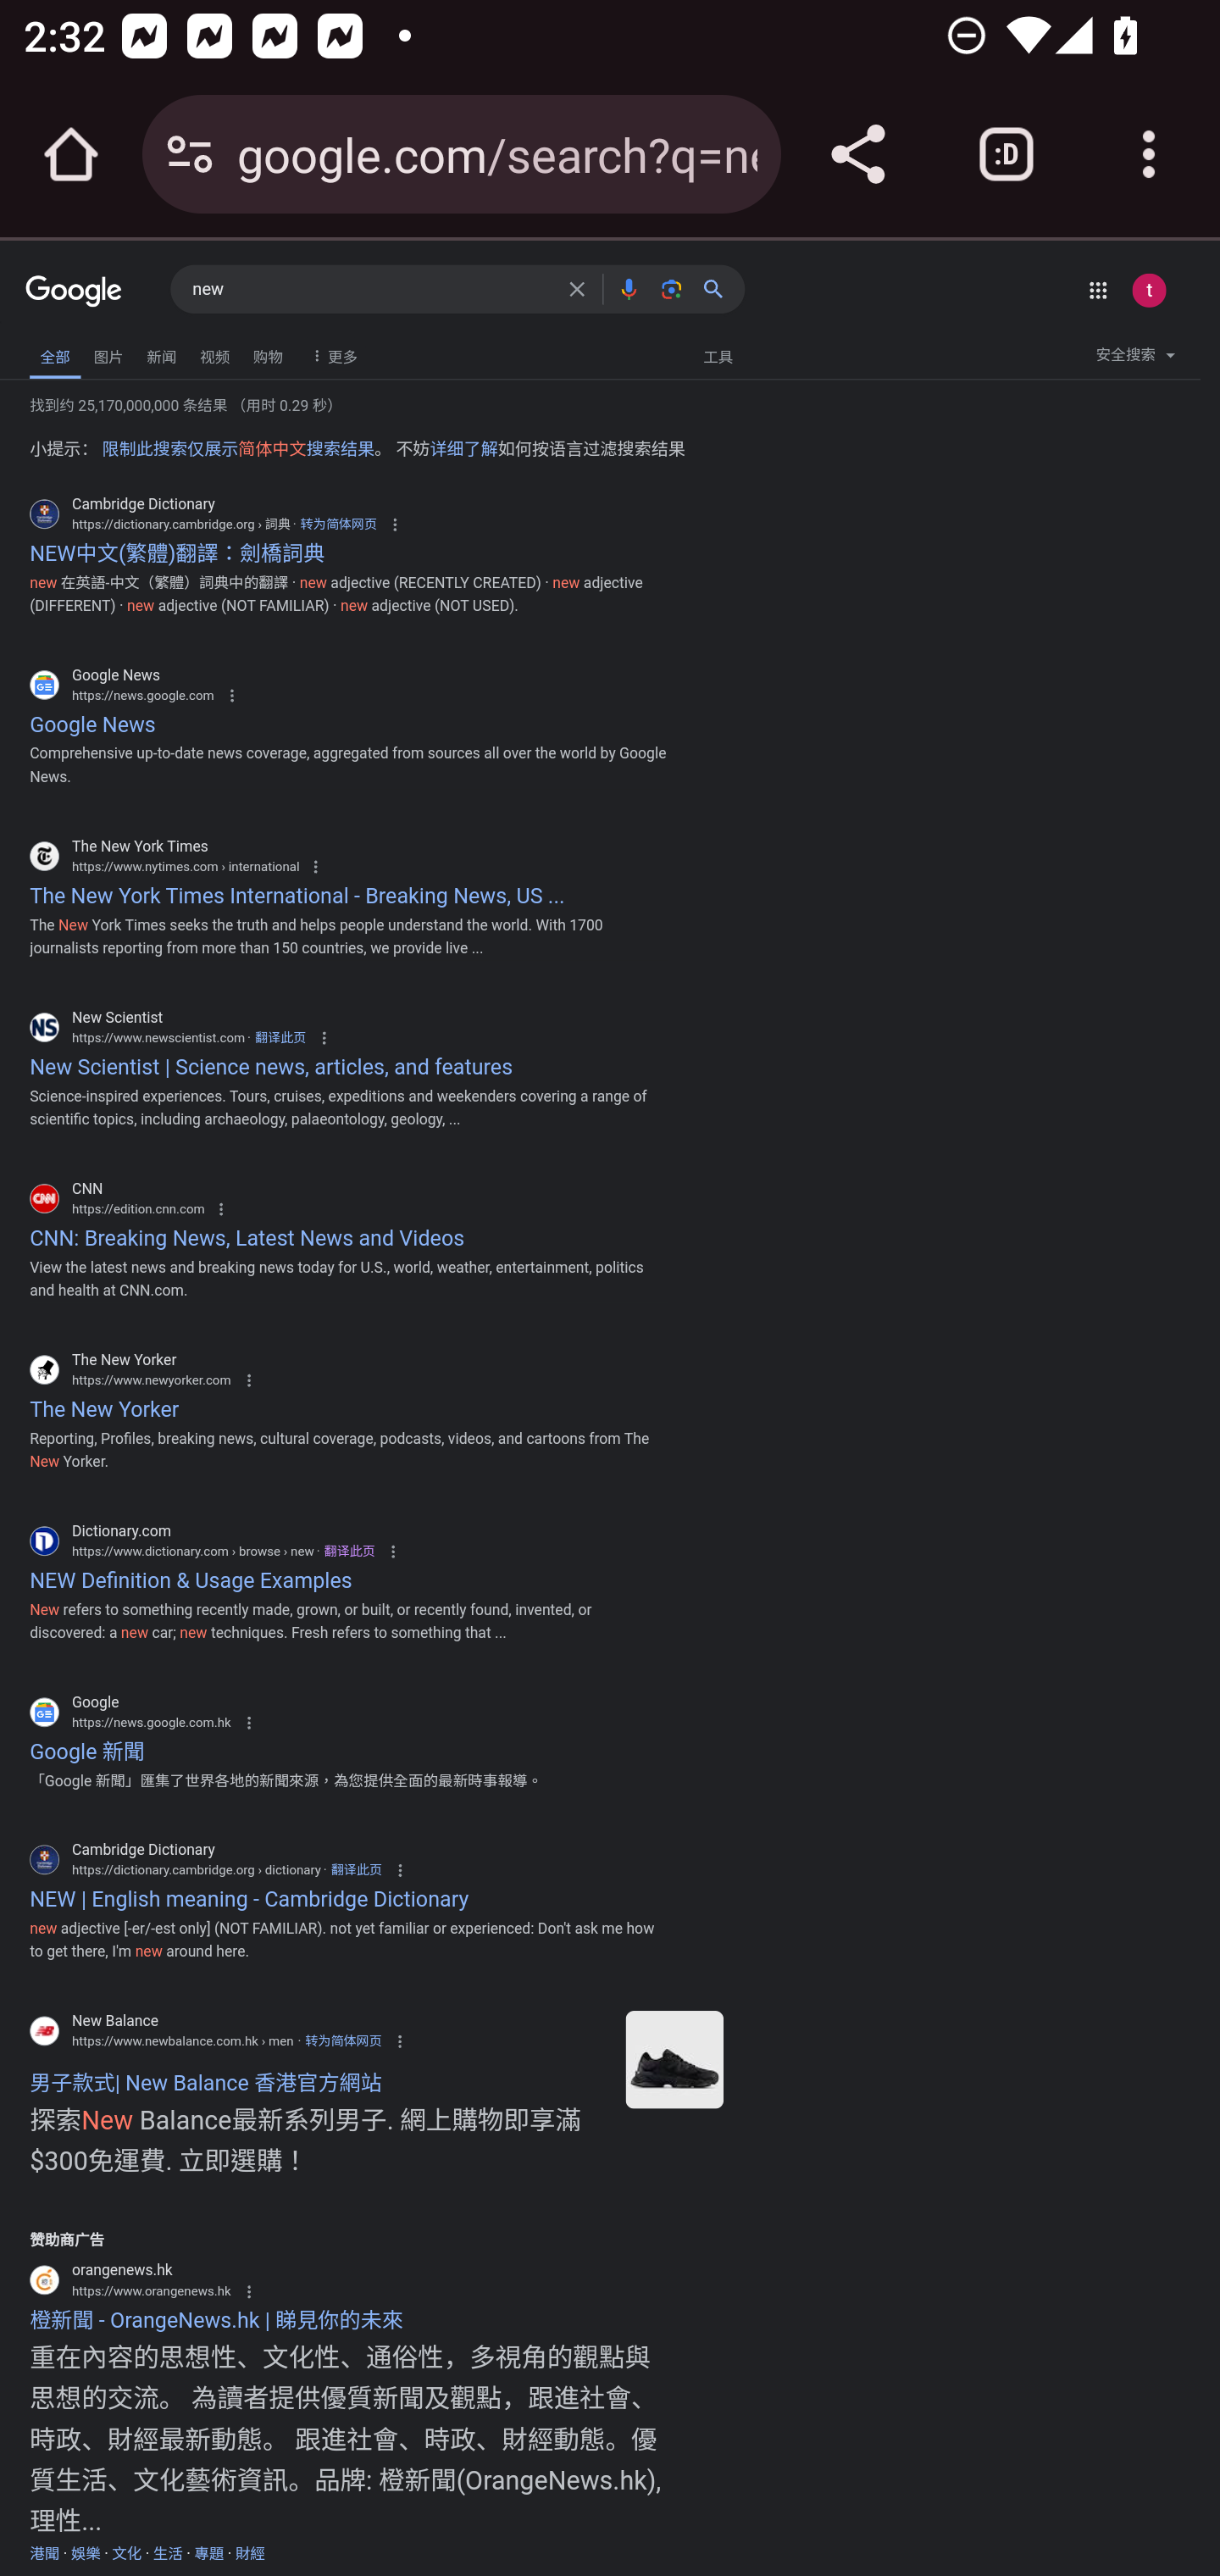 This screenshot has width=1220, height=2576. What do you see at coordinates (1006, 154) in the screenshot?
I see `Switch or close tabs` at bounding box center [1006, 154].